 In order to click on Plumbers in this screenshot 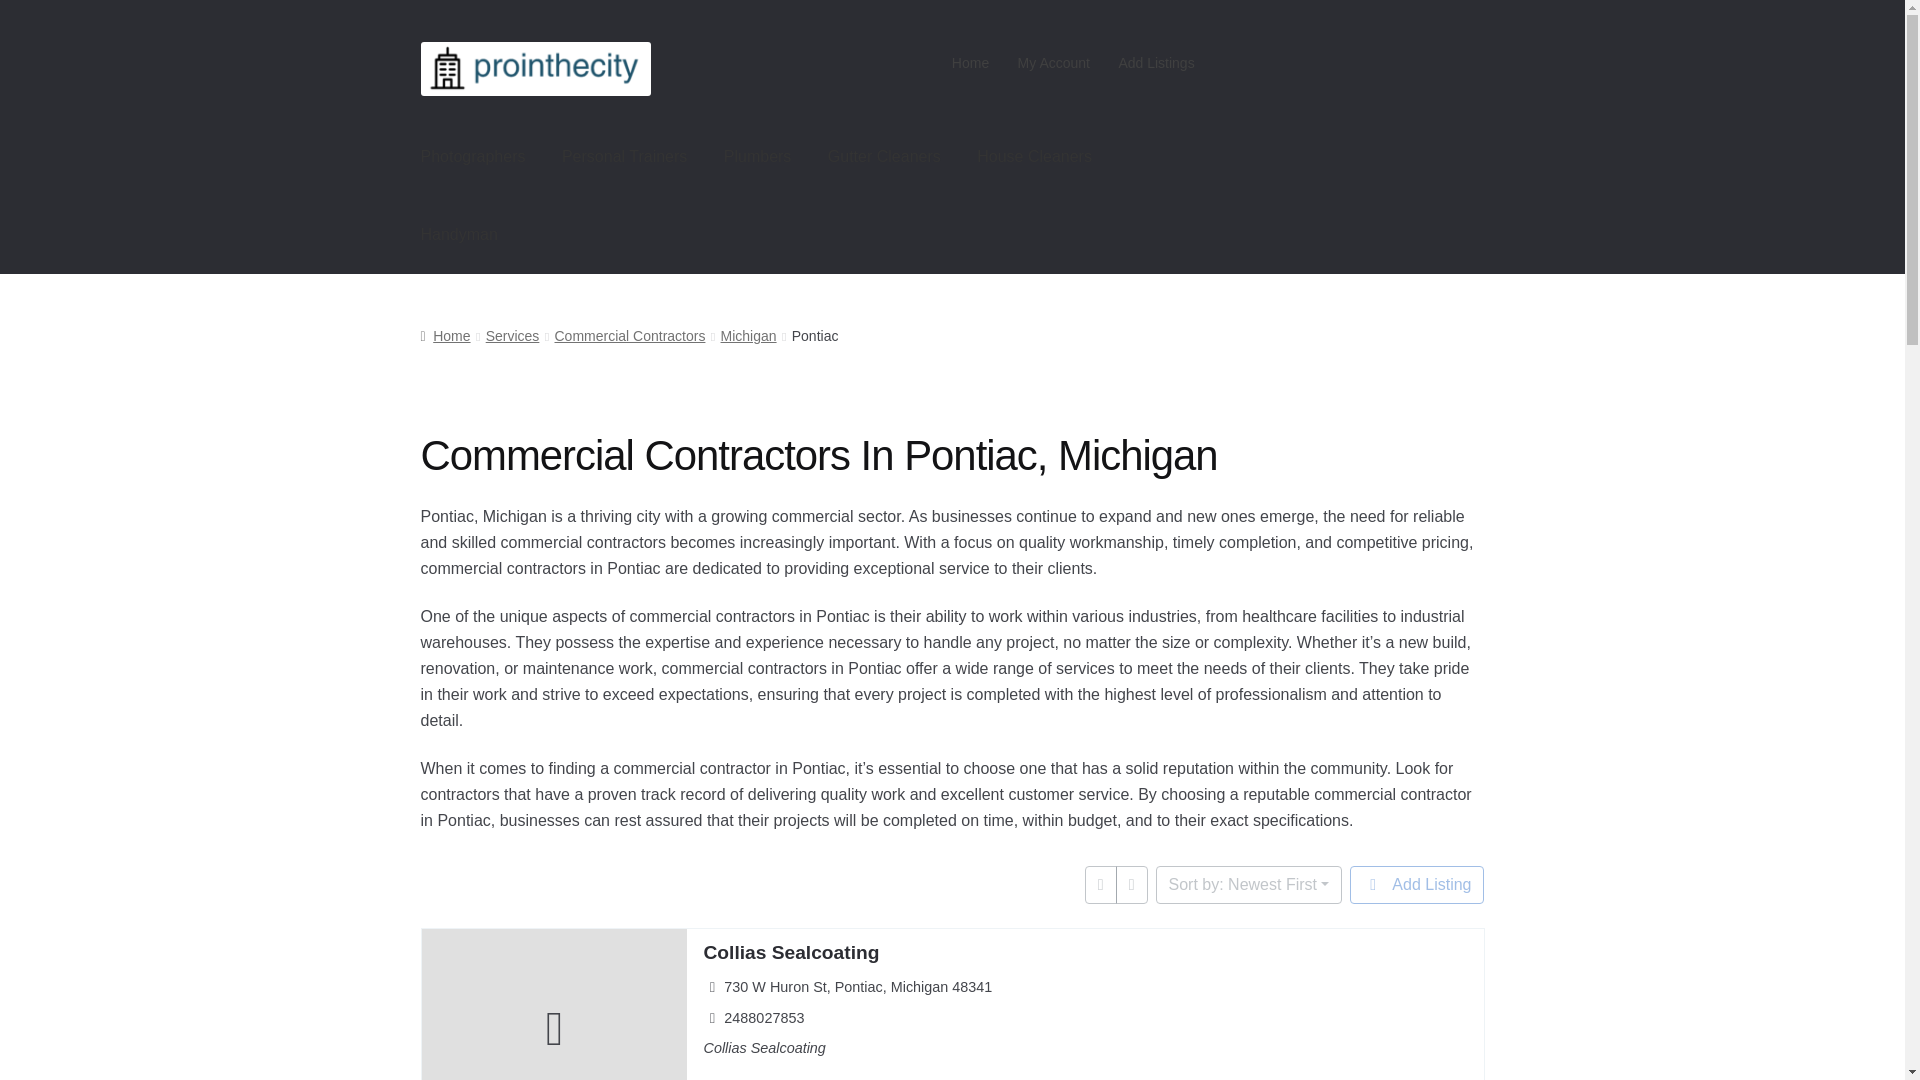, I will do `click(758, 156)`.